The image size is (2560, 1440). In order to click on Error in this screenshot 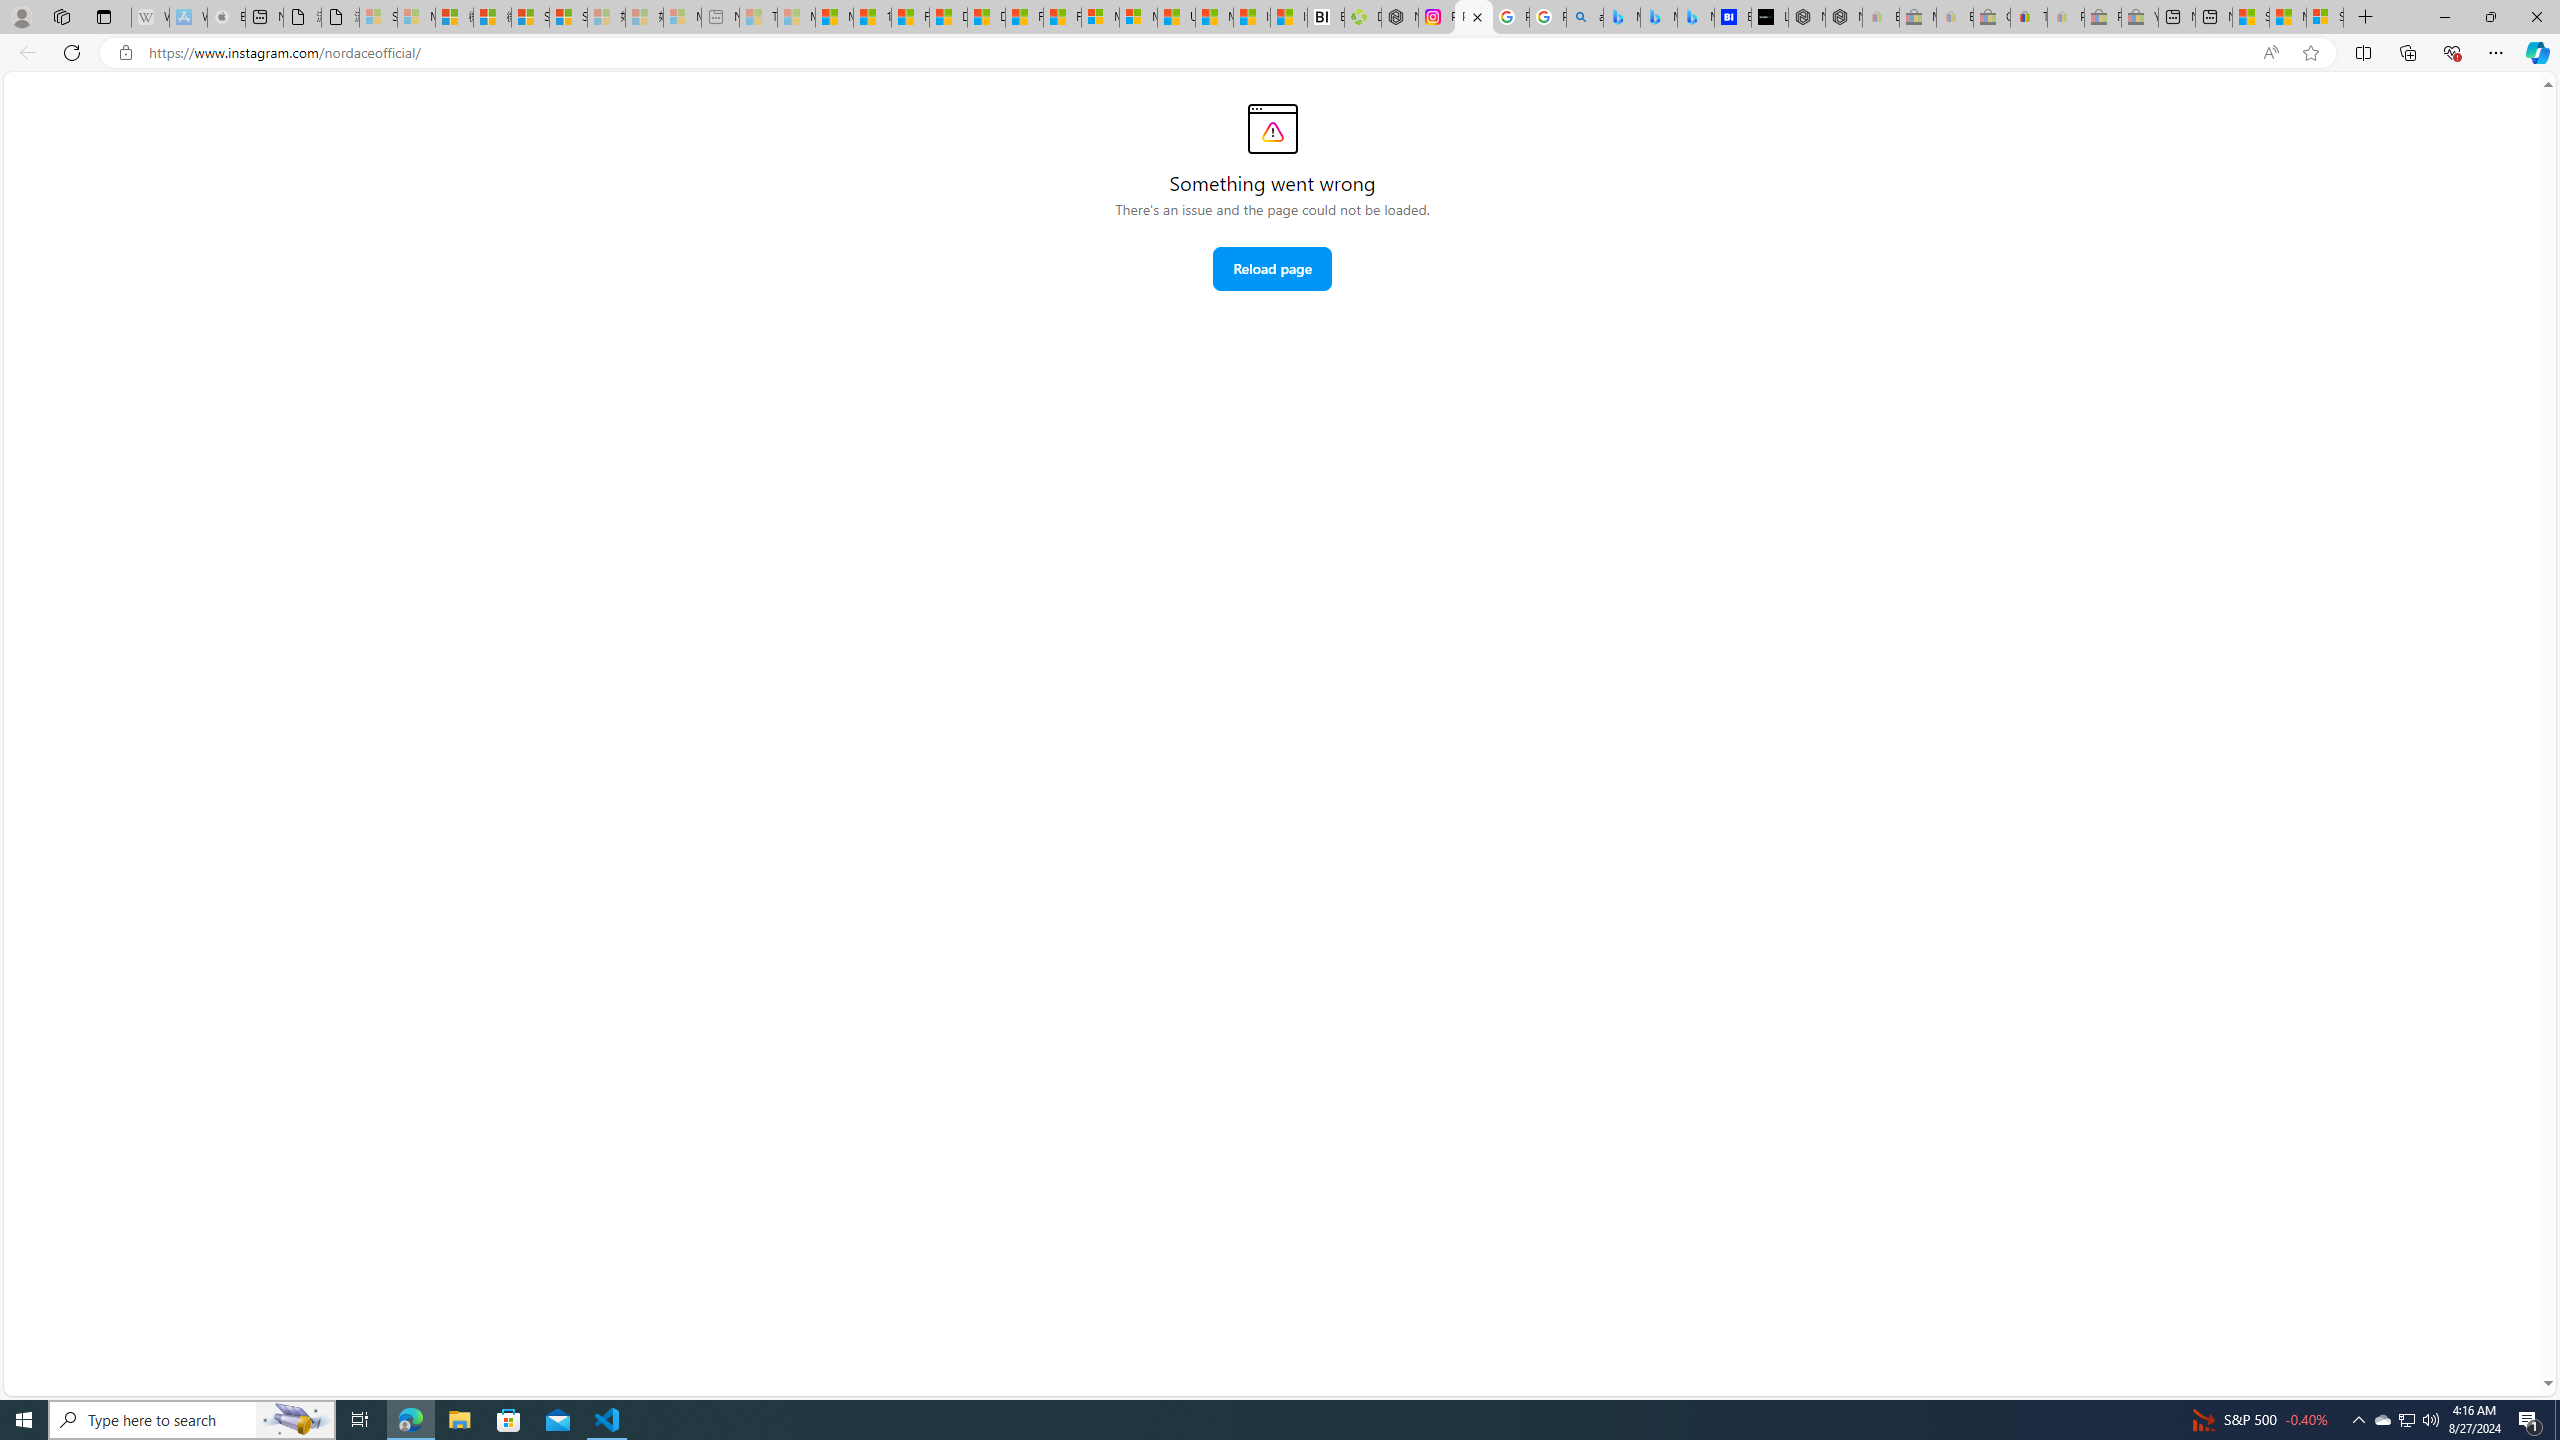, I will do `click(1272, 128)`.